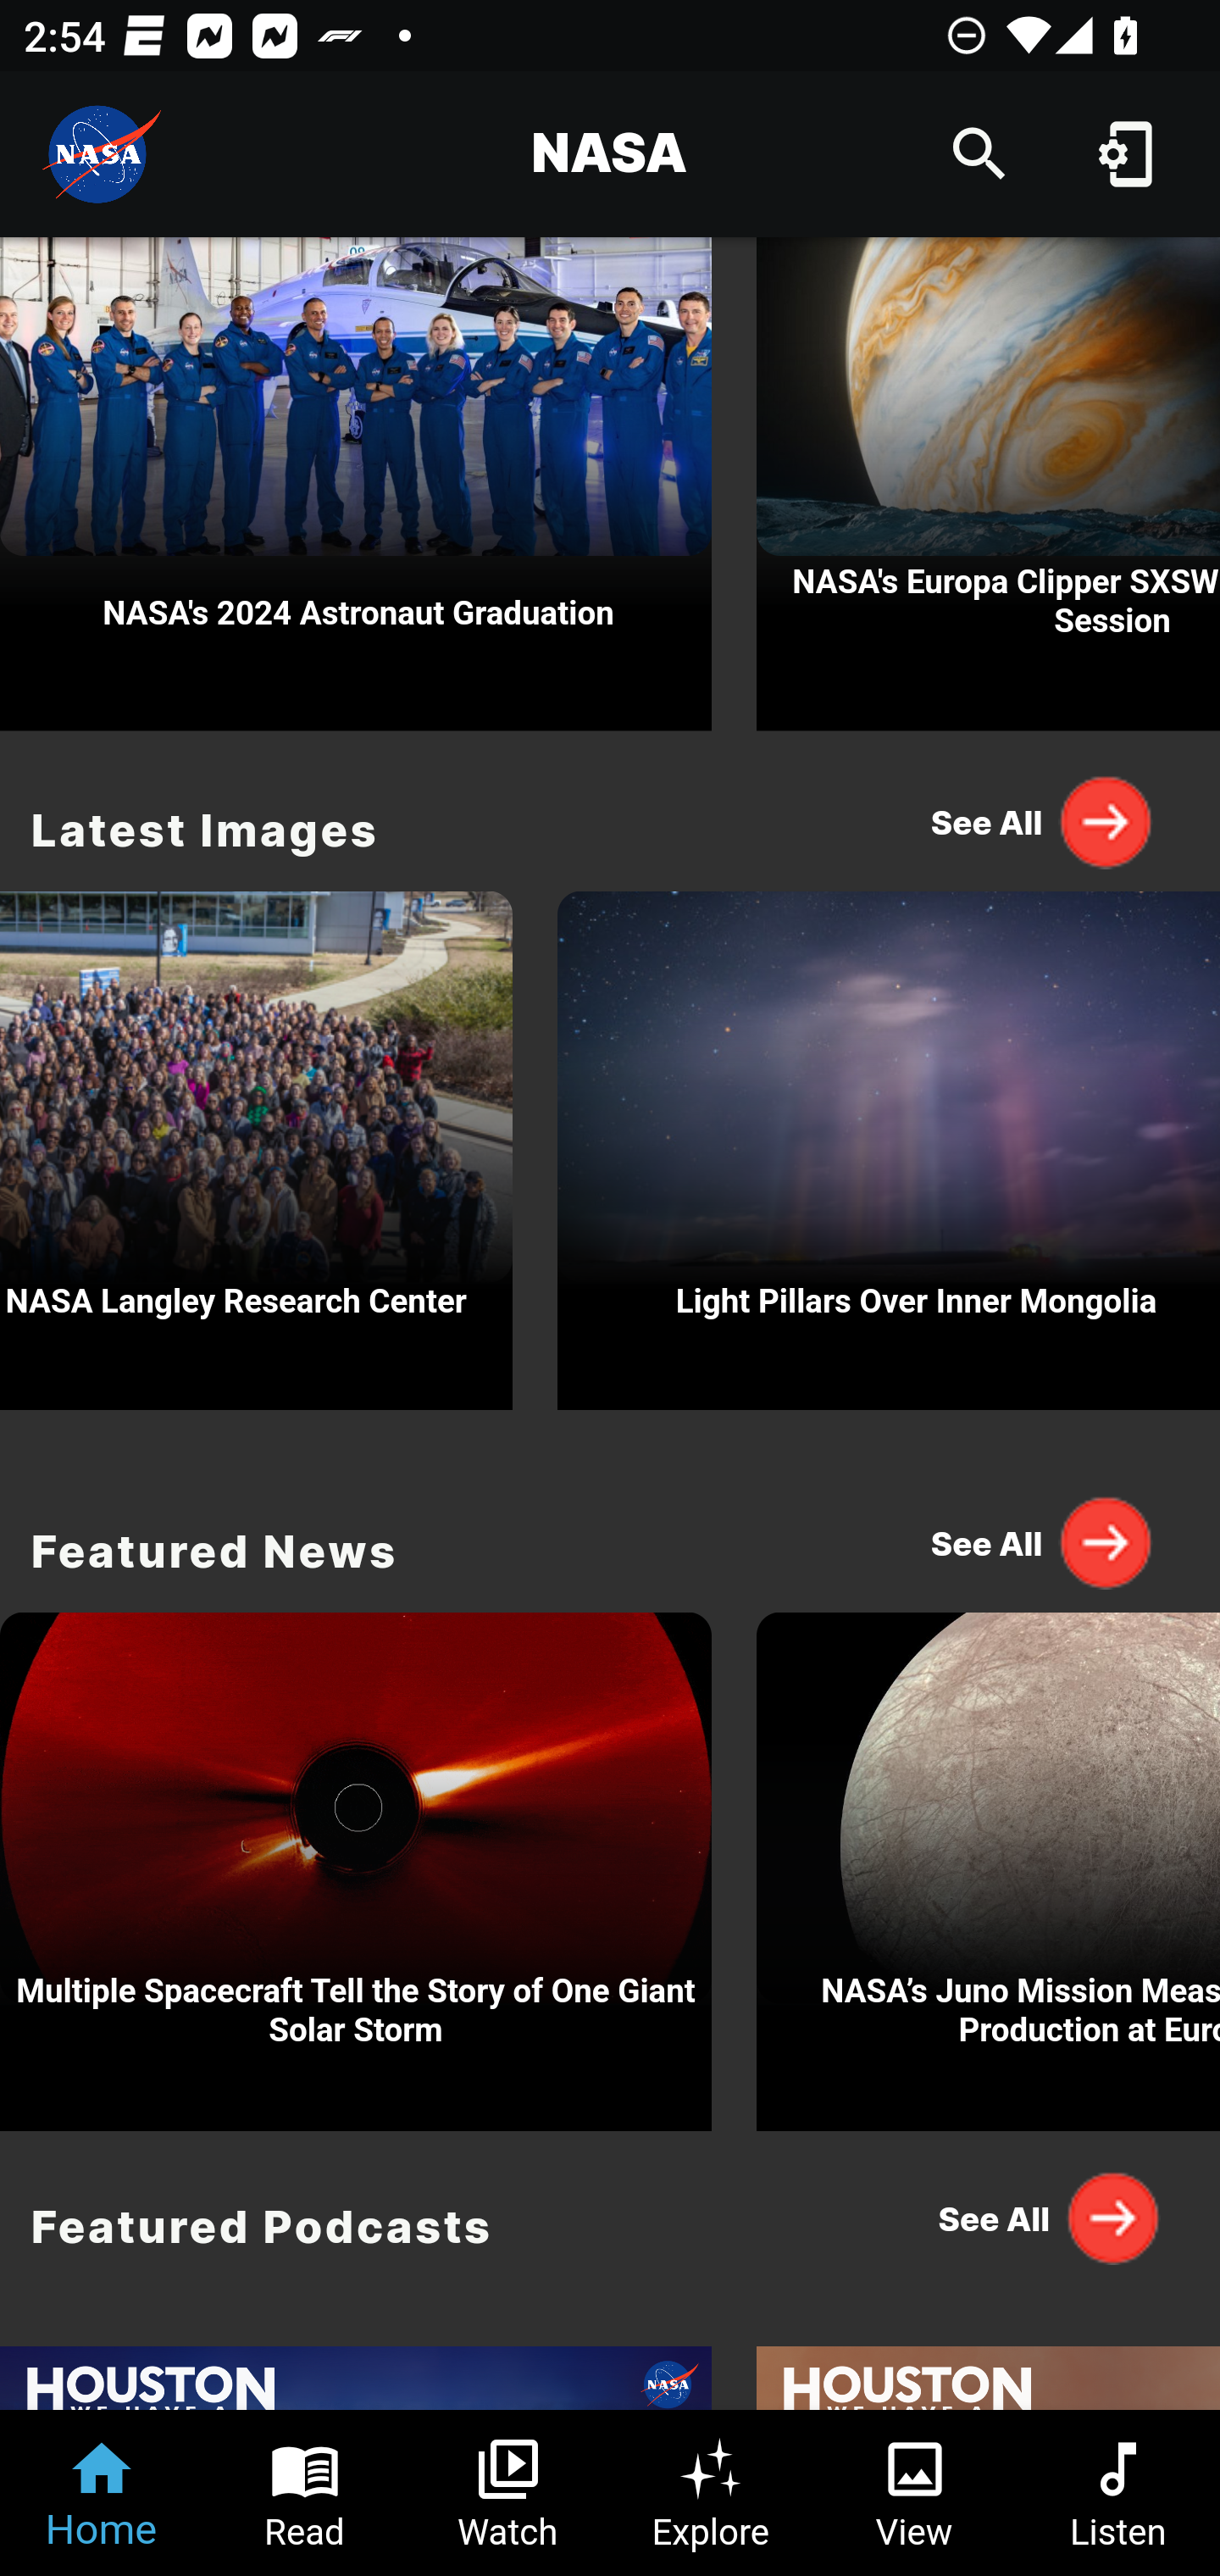 The width and height of the screenshot is (1220, 2576). Describe the element at coordinates (915, 2493) in the screenshot. I see `View
Tab 5 of 6` at that location.